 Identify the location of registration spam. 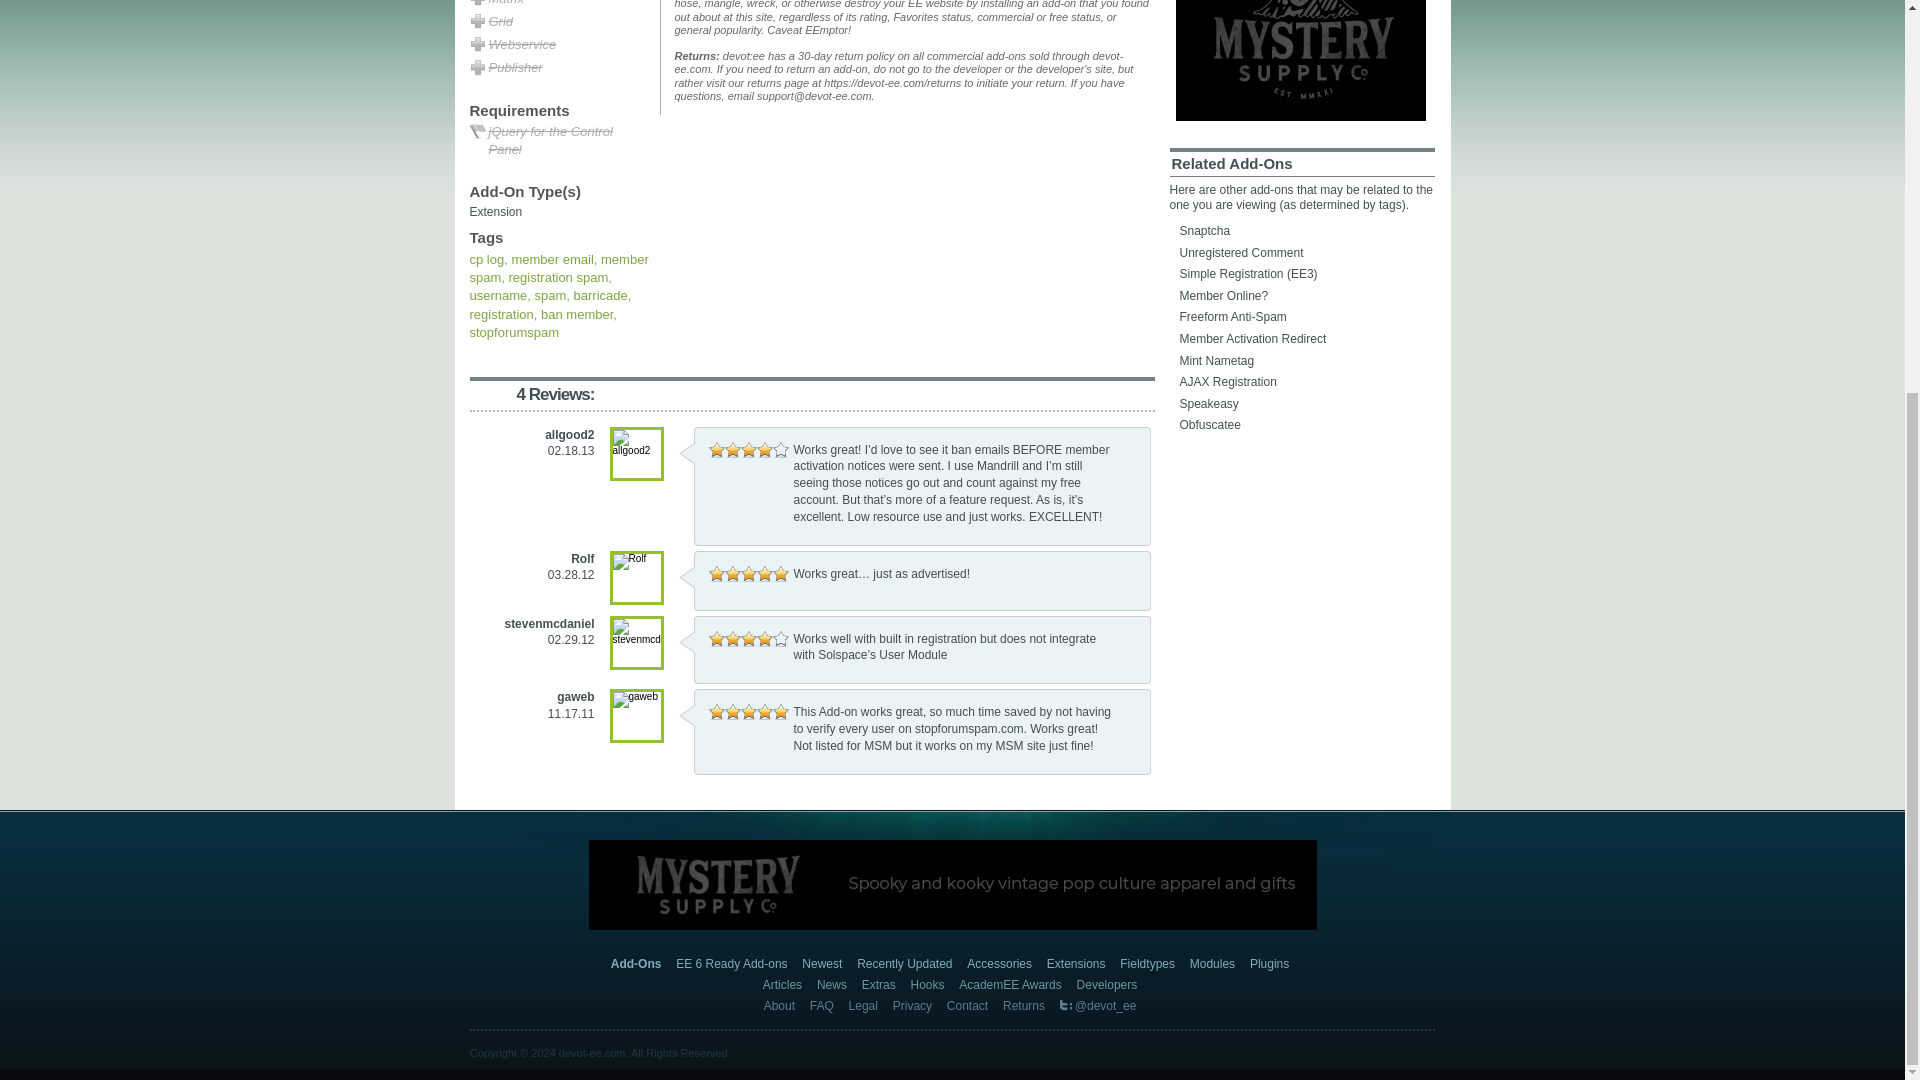
(558, 278).